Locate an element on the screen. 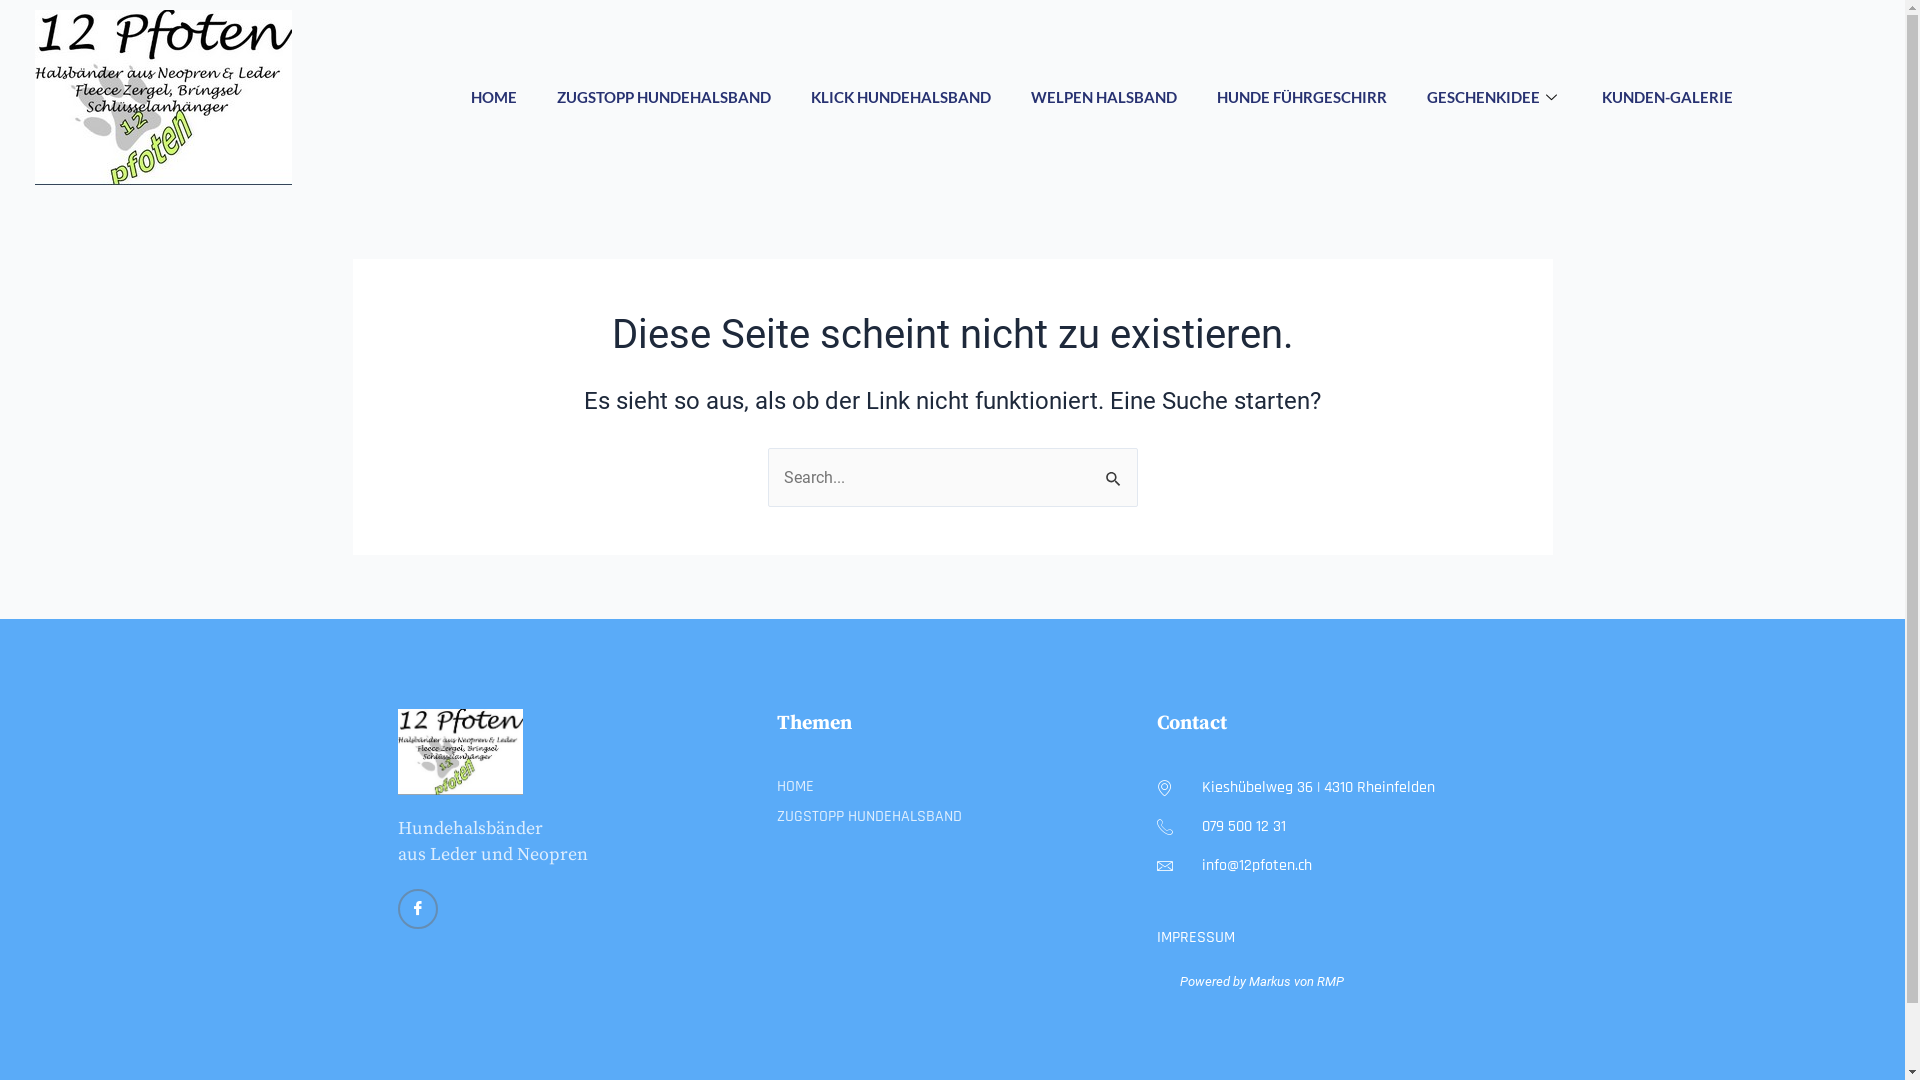 This screenshot has width=1920, height=1080. info@12pfoten.ch is located at coordinates (1304, 866).